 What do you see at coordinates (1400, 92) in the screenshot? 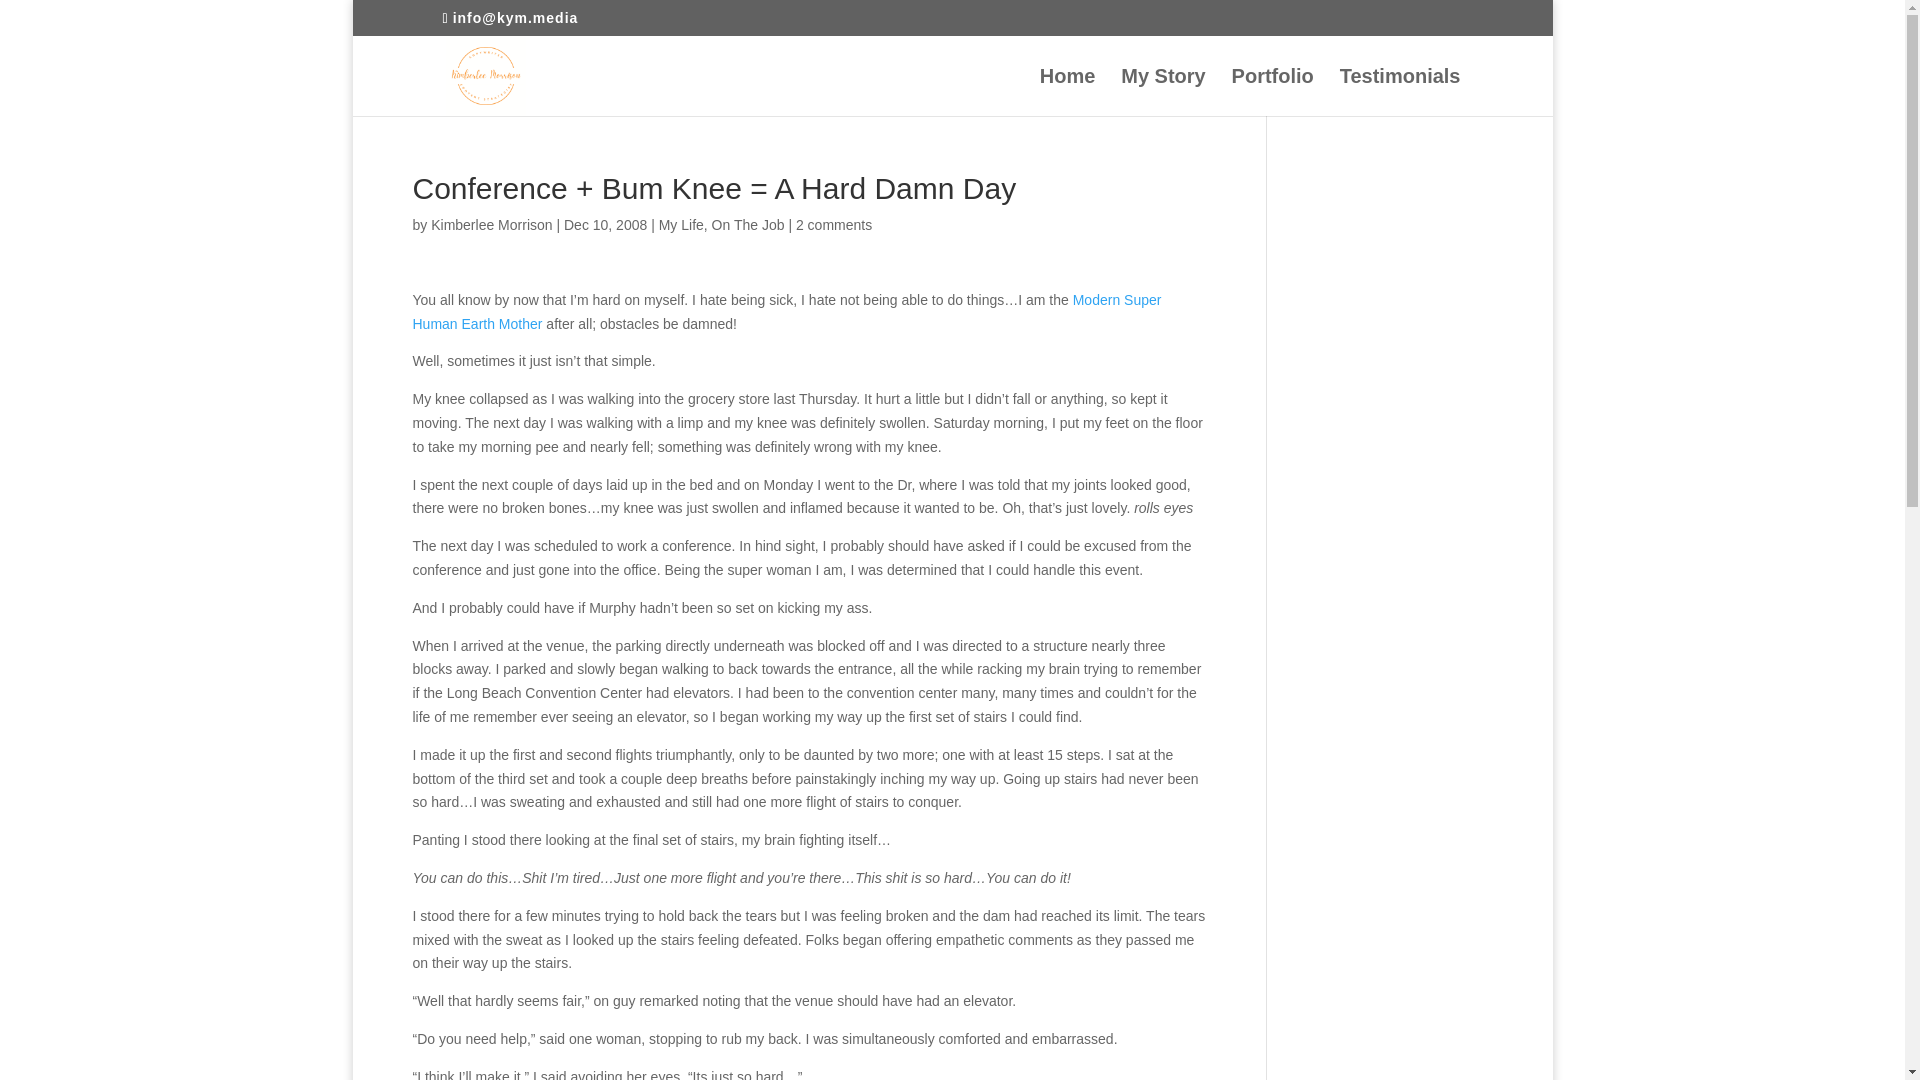
I see `Testimonials` at bounding box center [1400, 92].